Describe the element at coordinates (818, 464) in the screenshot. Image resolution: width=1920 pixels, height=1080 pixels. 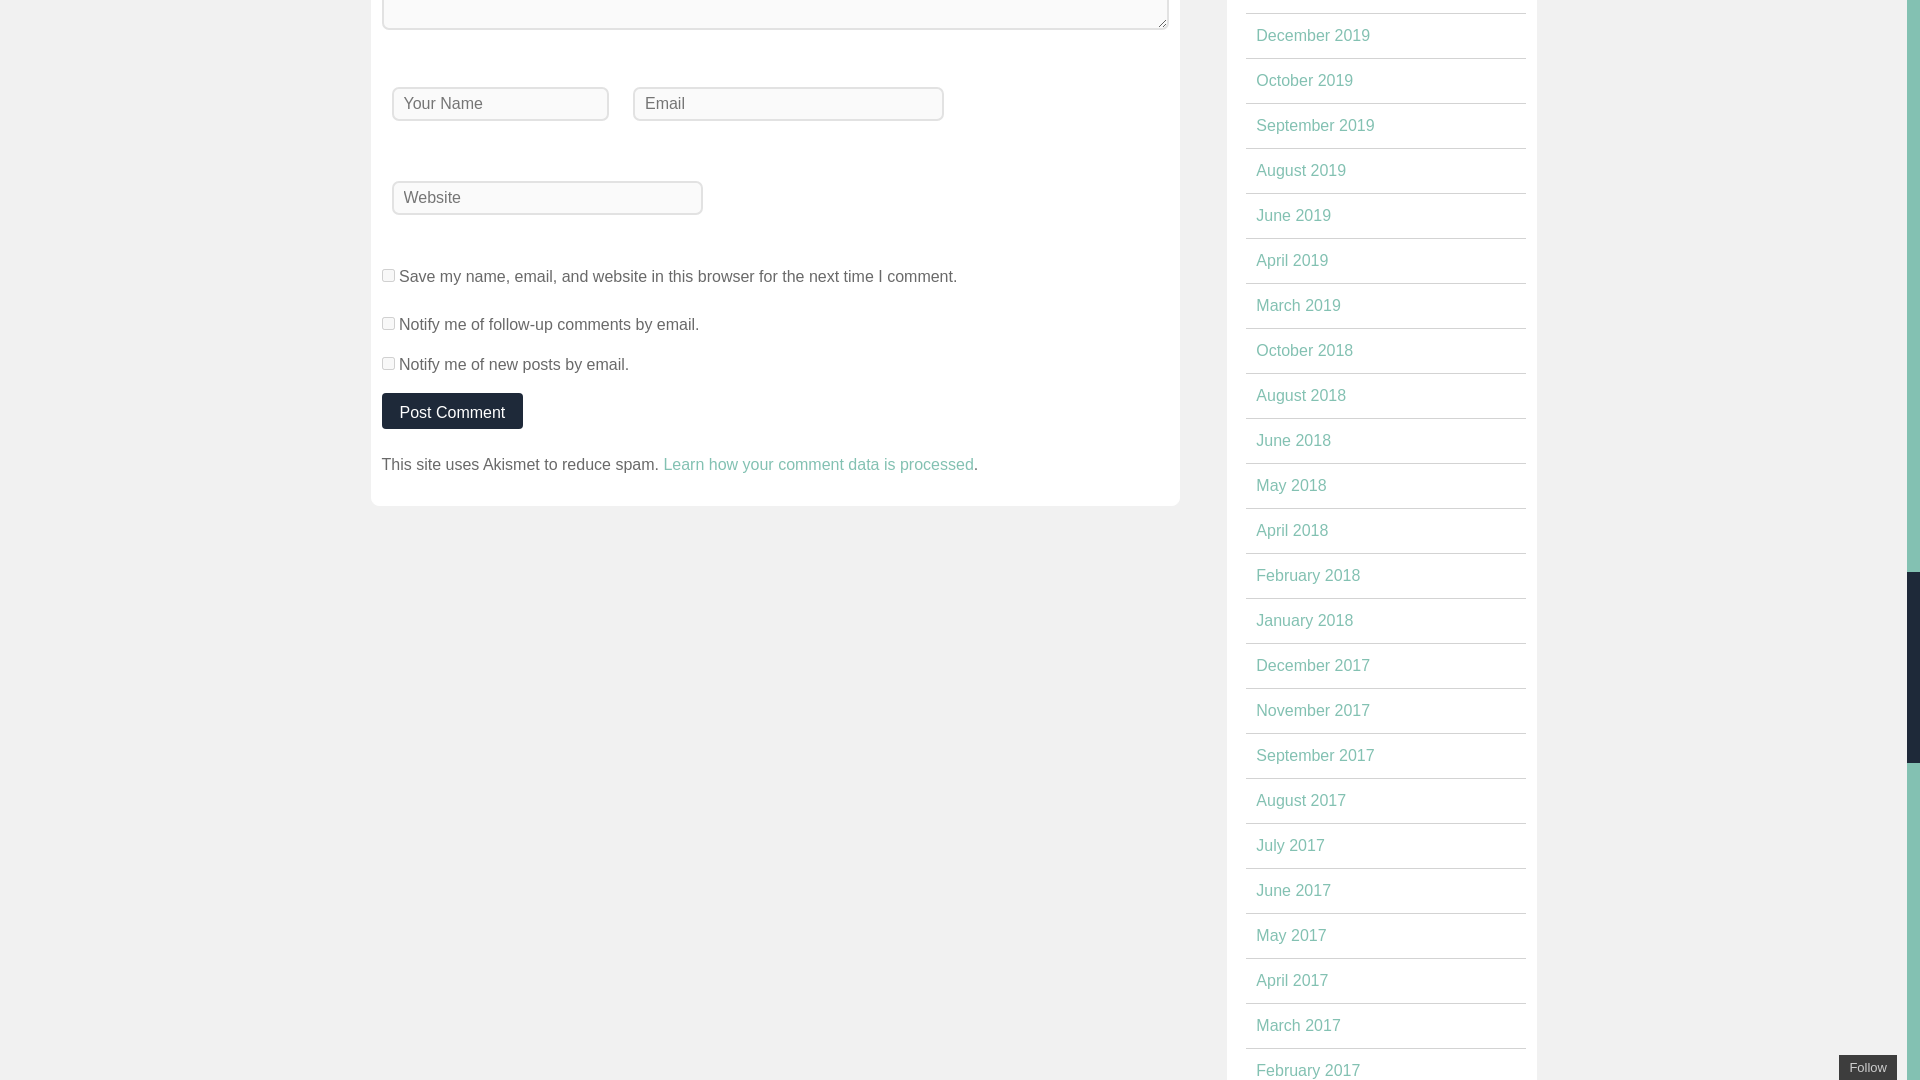
I see `Learn how your comment data is processed` at that location.